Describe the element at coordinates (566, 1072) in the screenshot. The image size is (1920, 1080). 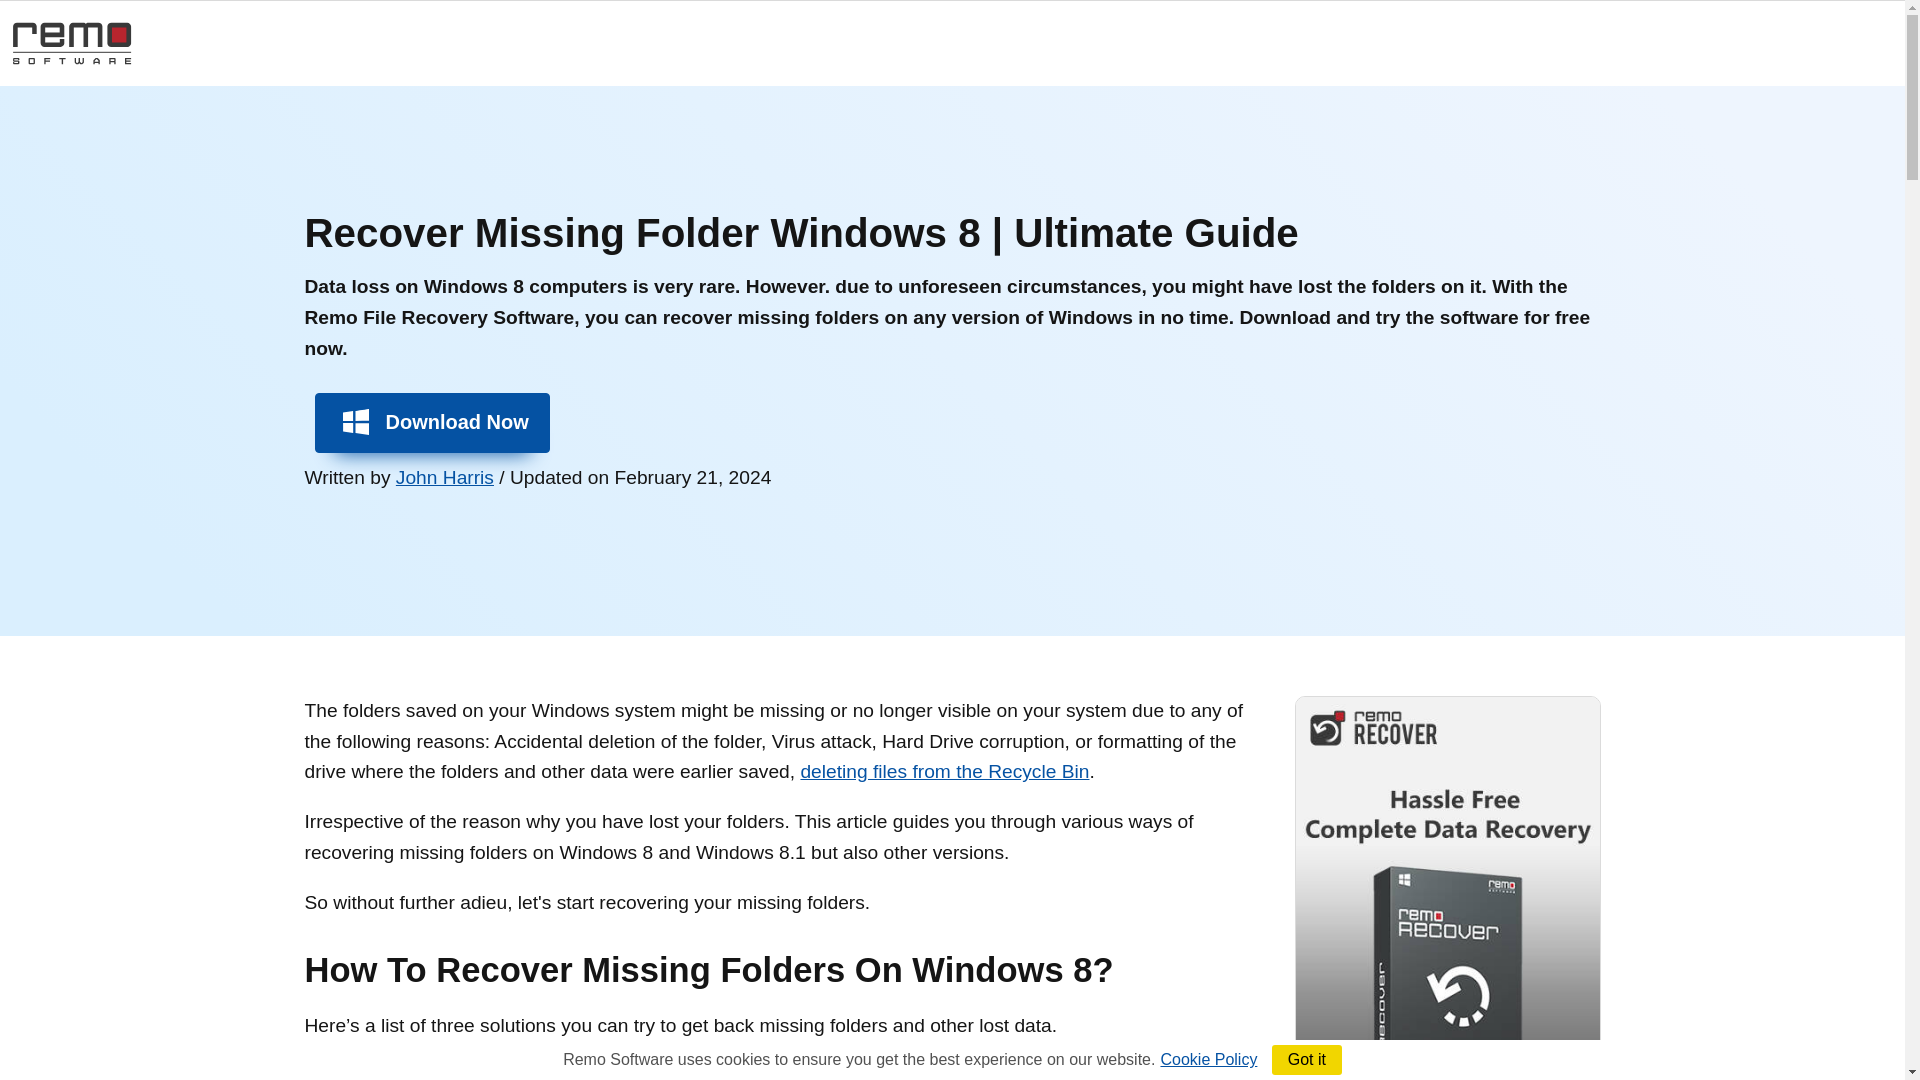
I see `Recover Missing Folders from Windows Recycle Bin` at that location.